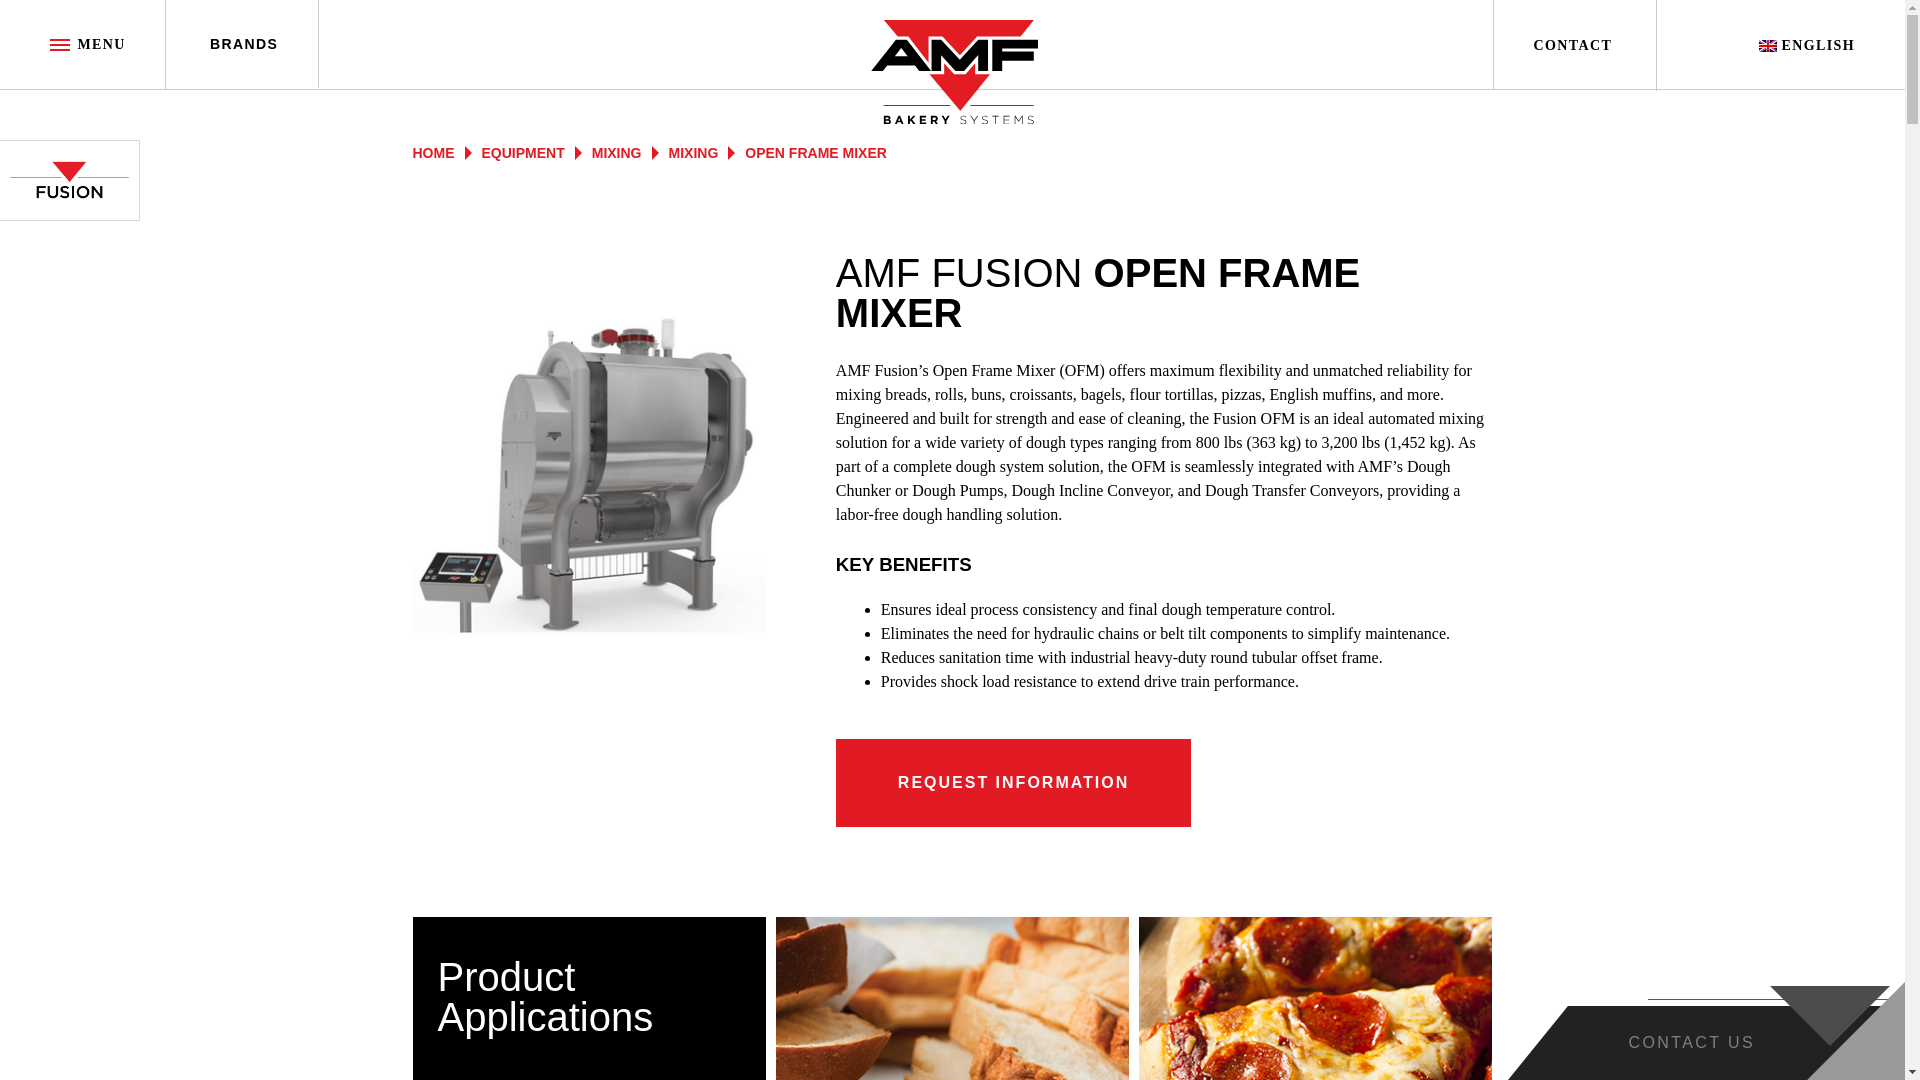  Describe the element at coordinates (1572, 44) in the screenshot. I see `CONTACT` at that location.